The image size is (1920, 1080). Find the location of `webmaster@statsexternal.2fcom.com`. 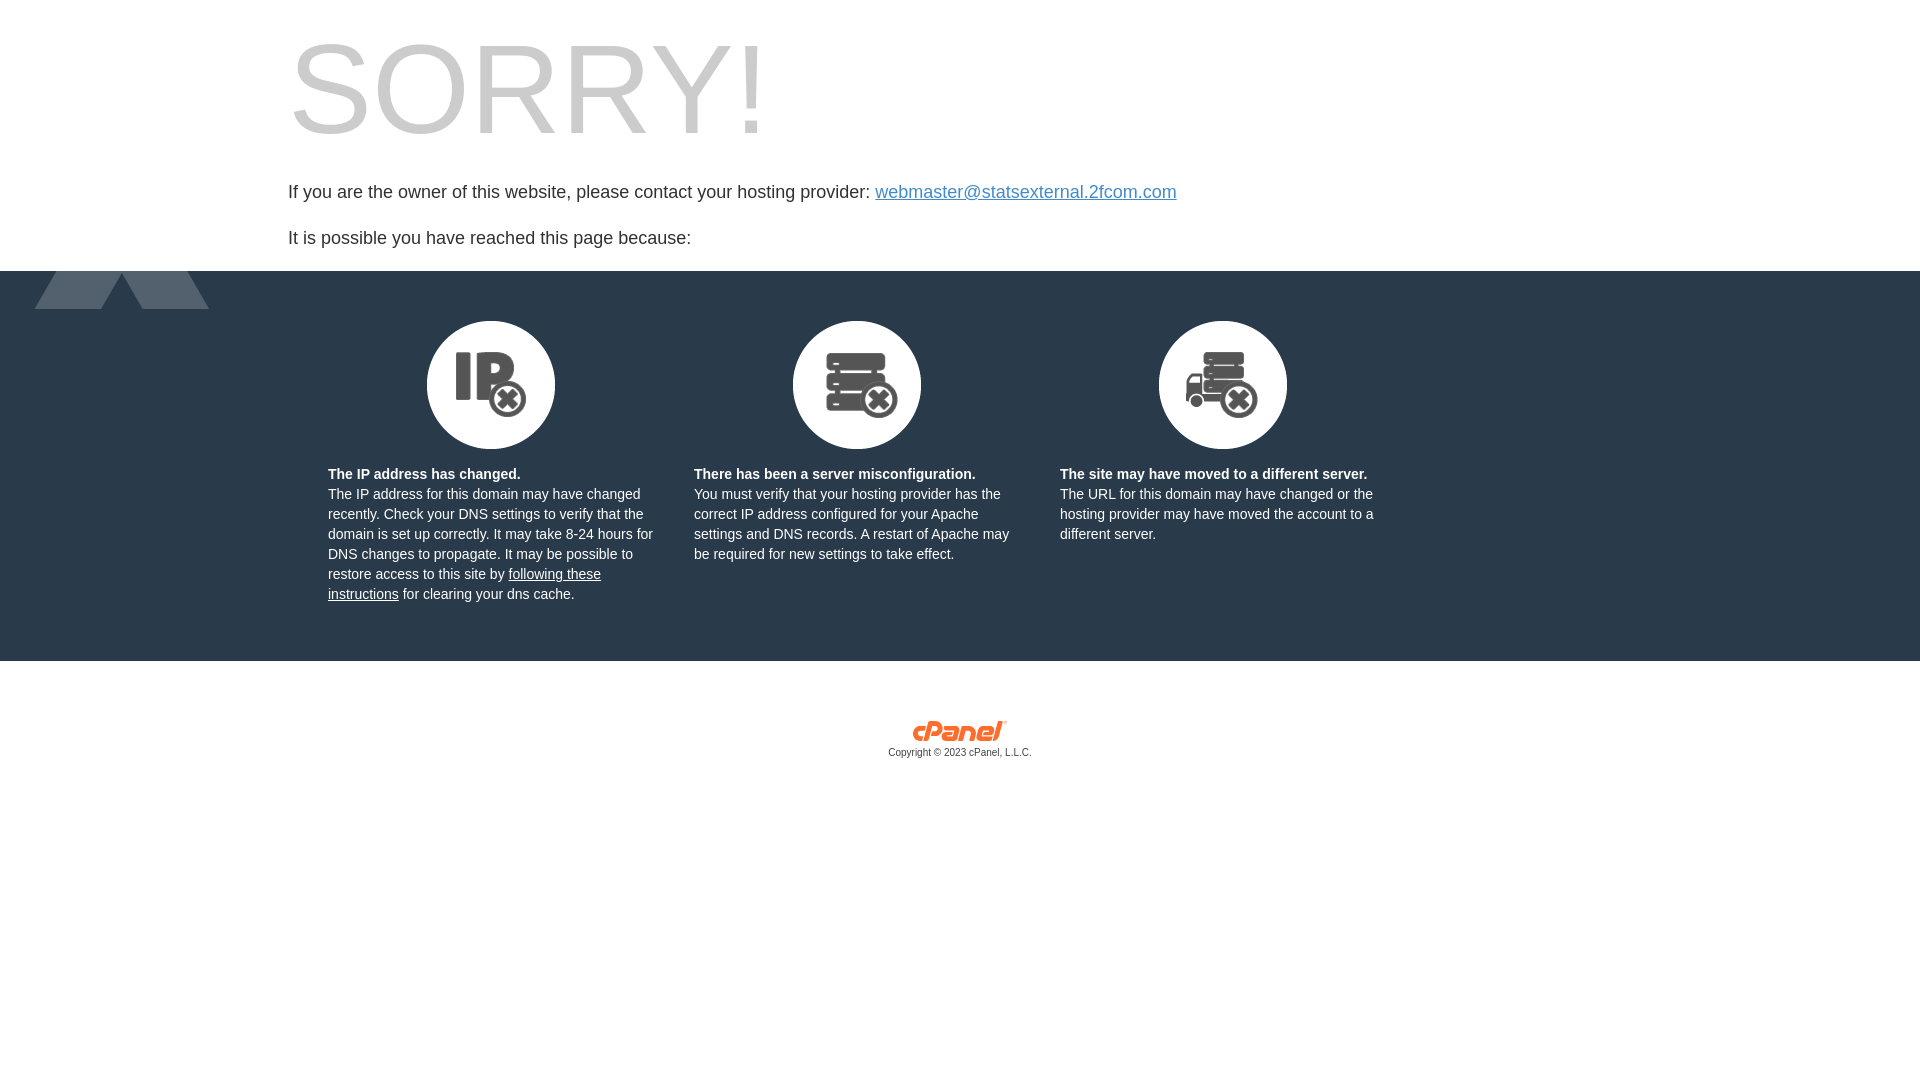

webmaster@statsexternal.2fcom.com is located at coordinates (1026, 192).